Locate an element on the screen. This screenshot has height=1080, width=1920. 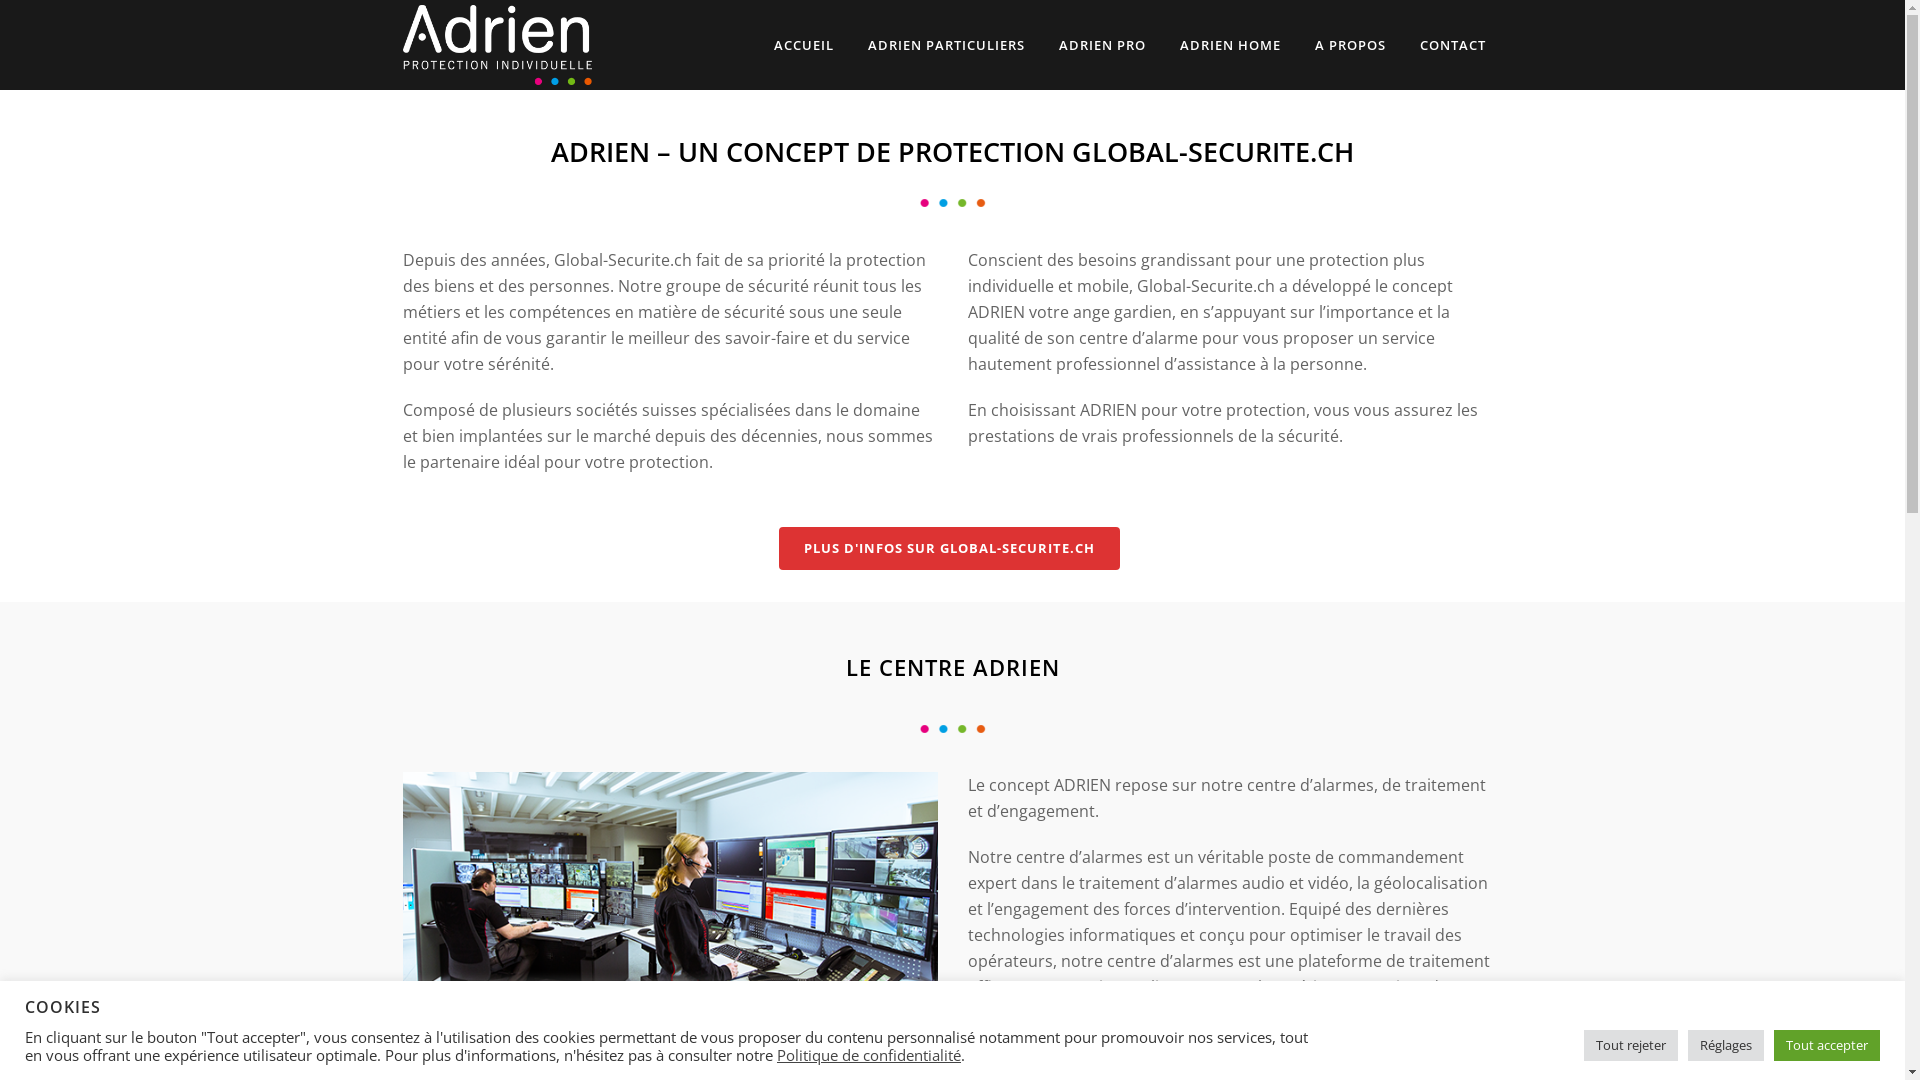
adrien_protection_individuelle_points is located at coordinates (952, 729).